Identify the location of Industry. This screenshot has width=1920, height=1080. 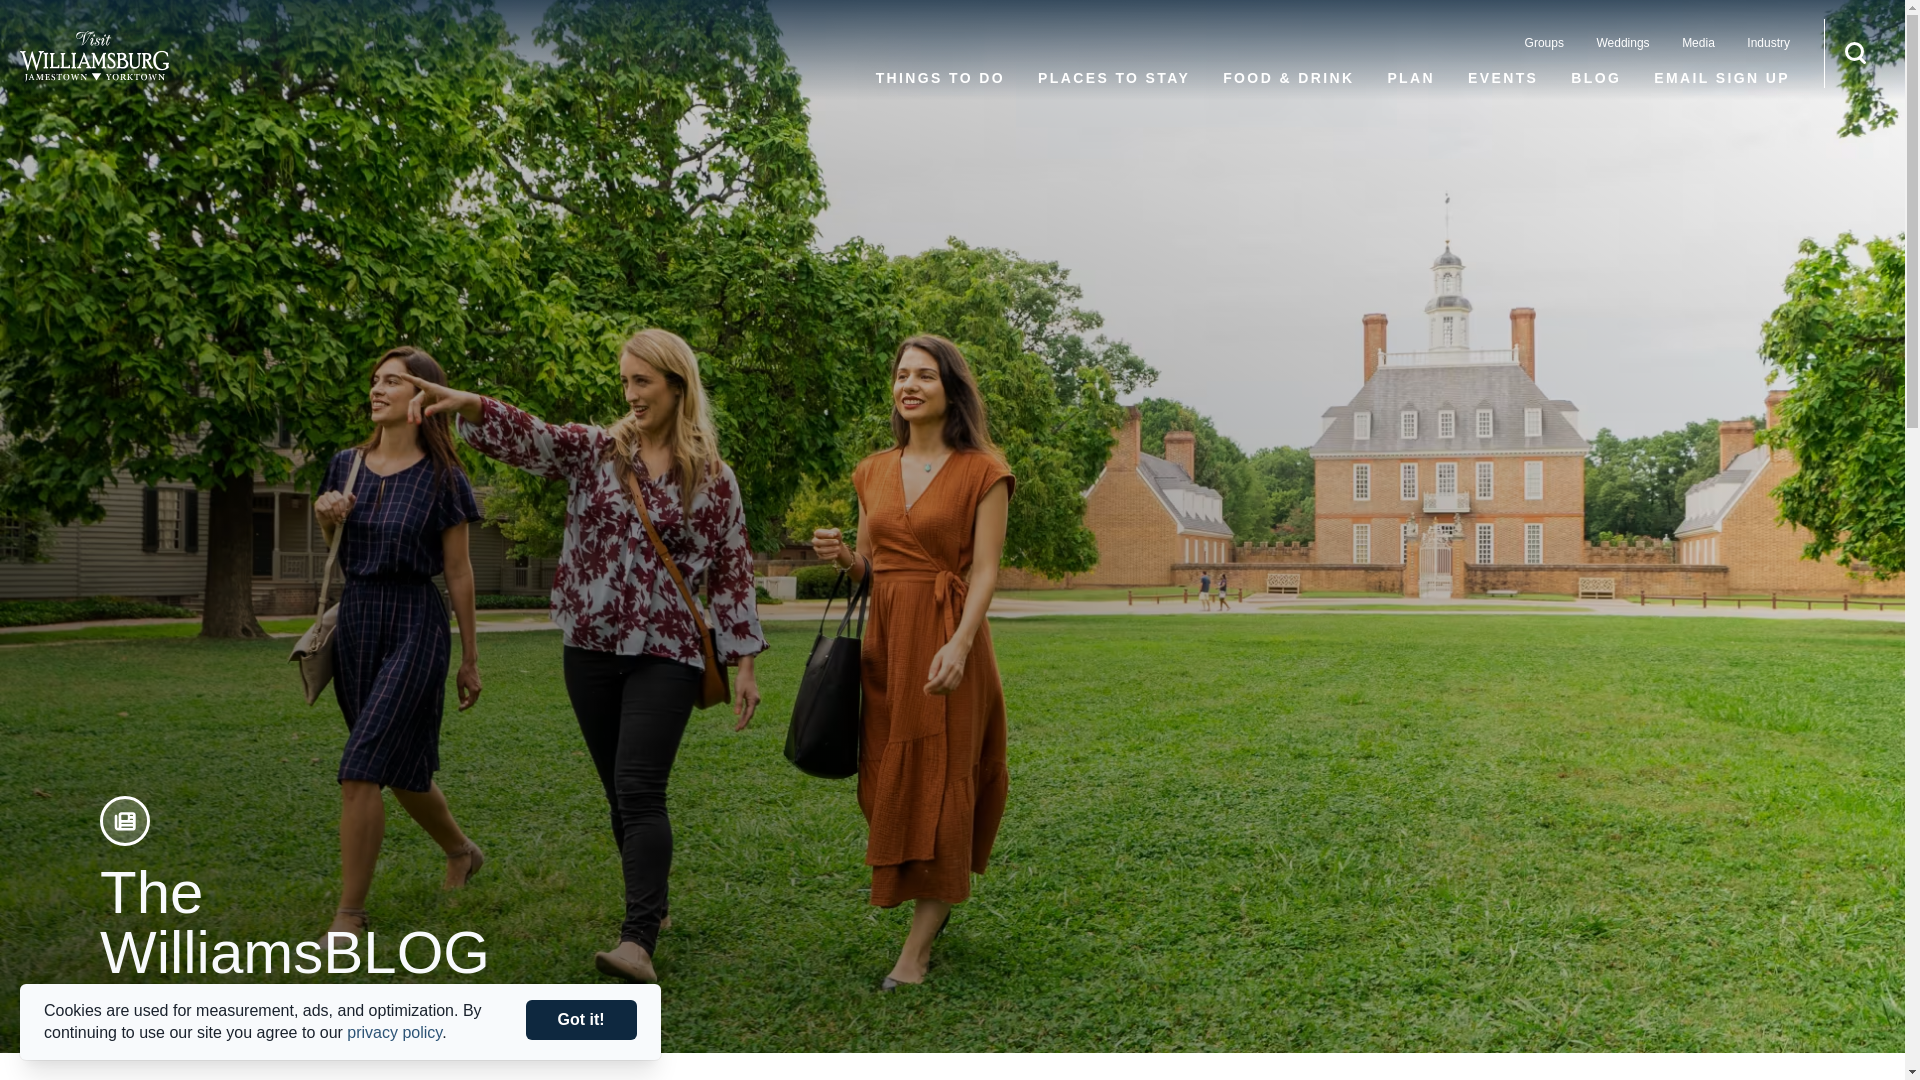
(1768, 42).